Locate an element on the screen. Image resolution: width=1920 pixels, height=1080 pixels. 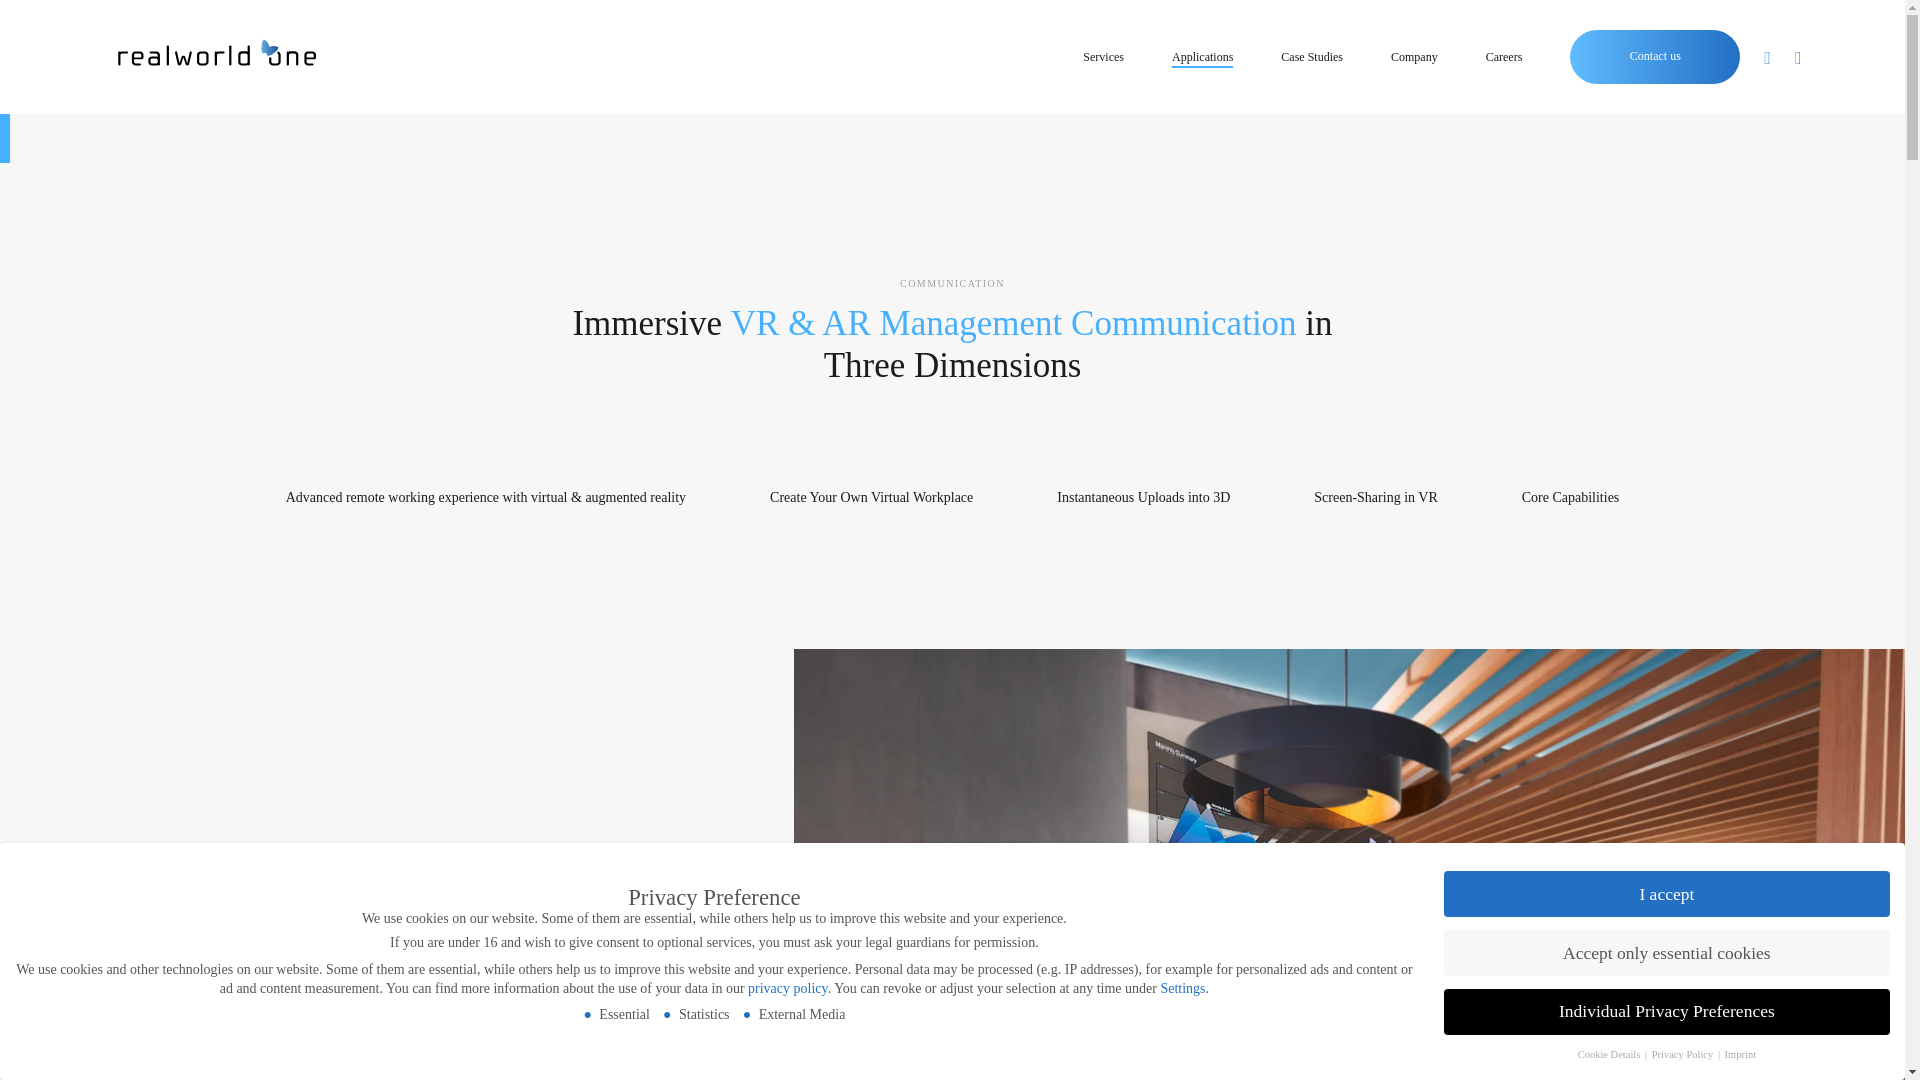
Create Your Own Virtual Workplace is located at coordinates (871, 498).